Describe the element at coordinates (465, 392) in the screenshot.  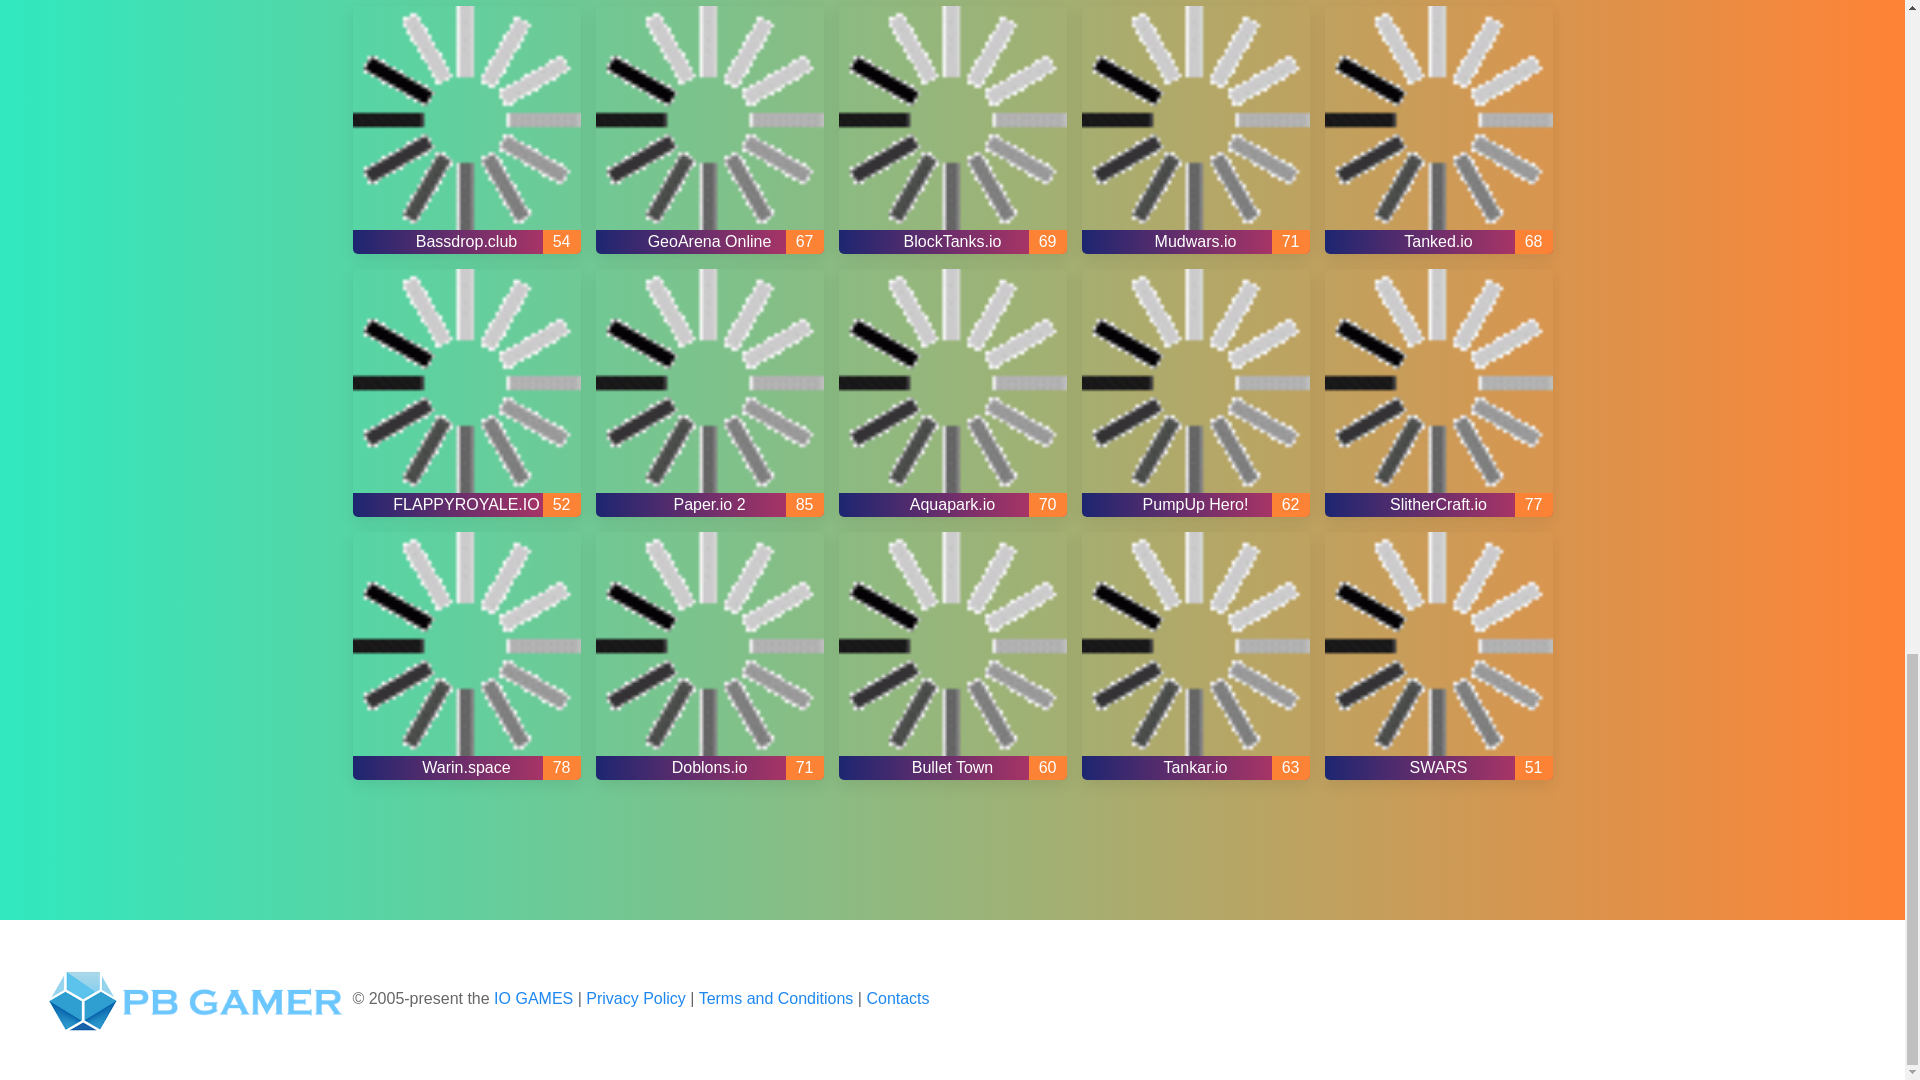
I see `FLAPPYROYALE.IO` at that location.